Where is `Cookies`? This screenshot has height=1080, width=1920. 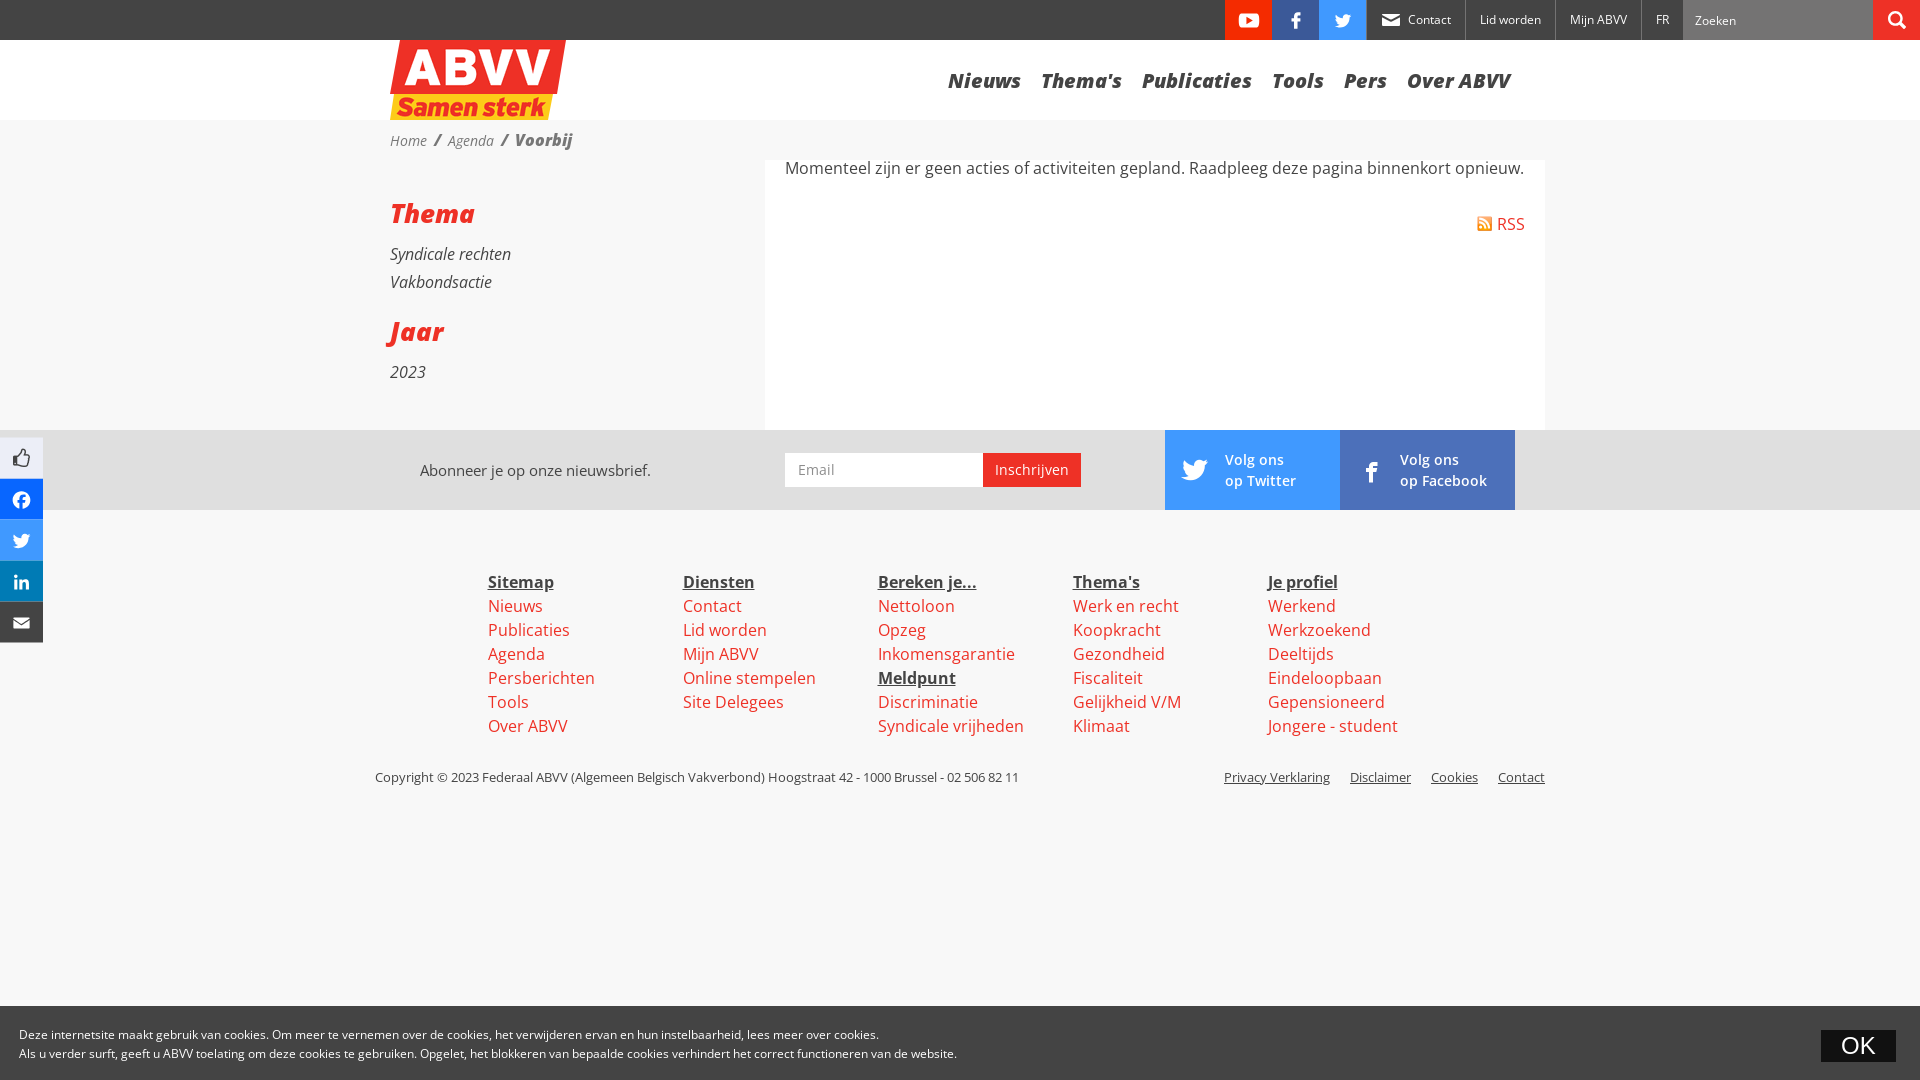
Cookies is located at coordinates (1454, 777).